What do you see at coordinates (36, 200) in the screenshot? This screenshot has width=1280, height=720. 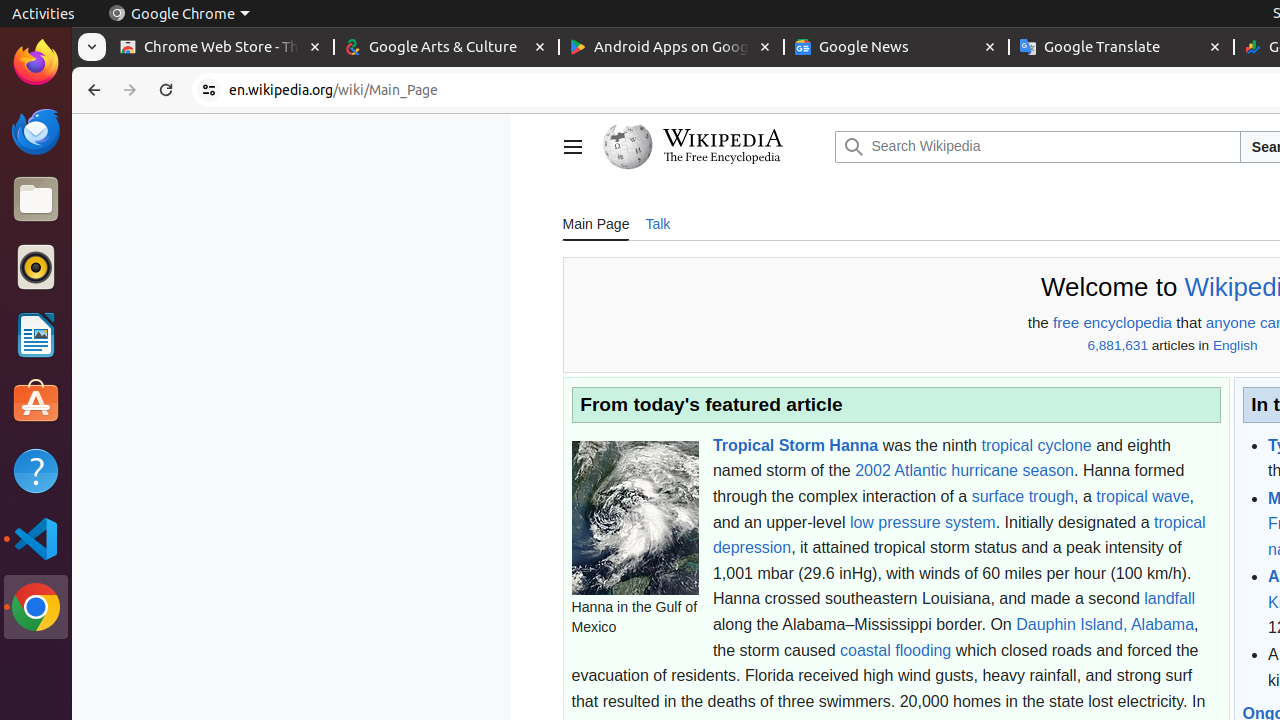 I see `Files` at bounding box center [36, 200].